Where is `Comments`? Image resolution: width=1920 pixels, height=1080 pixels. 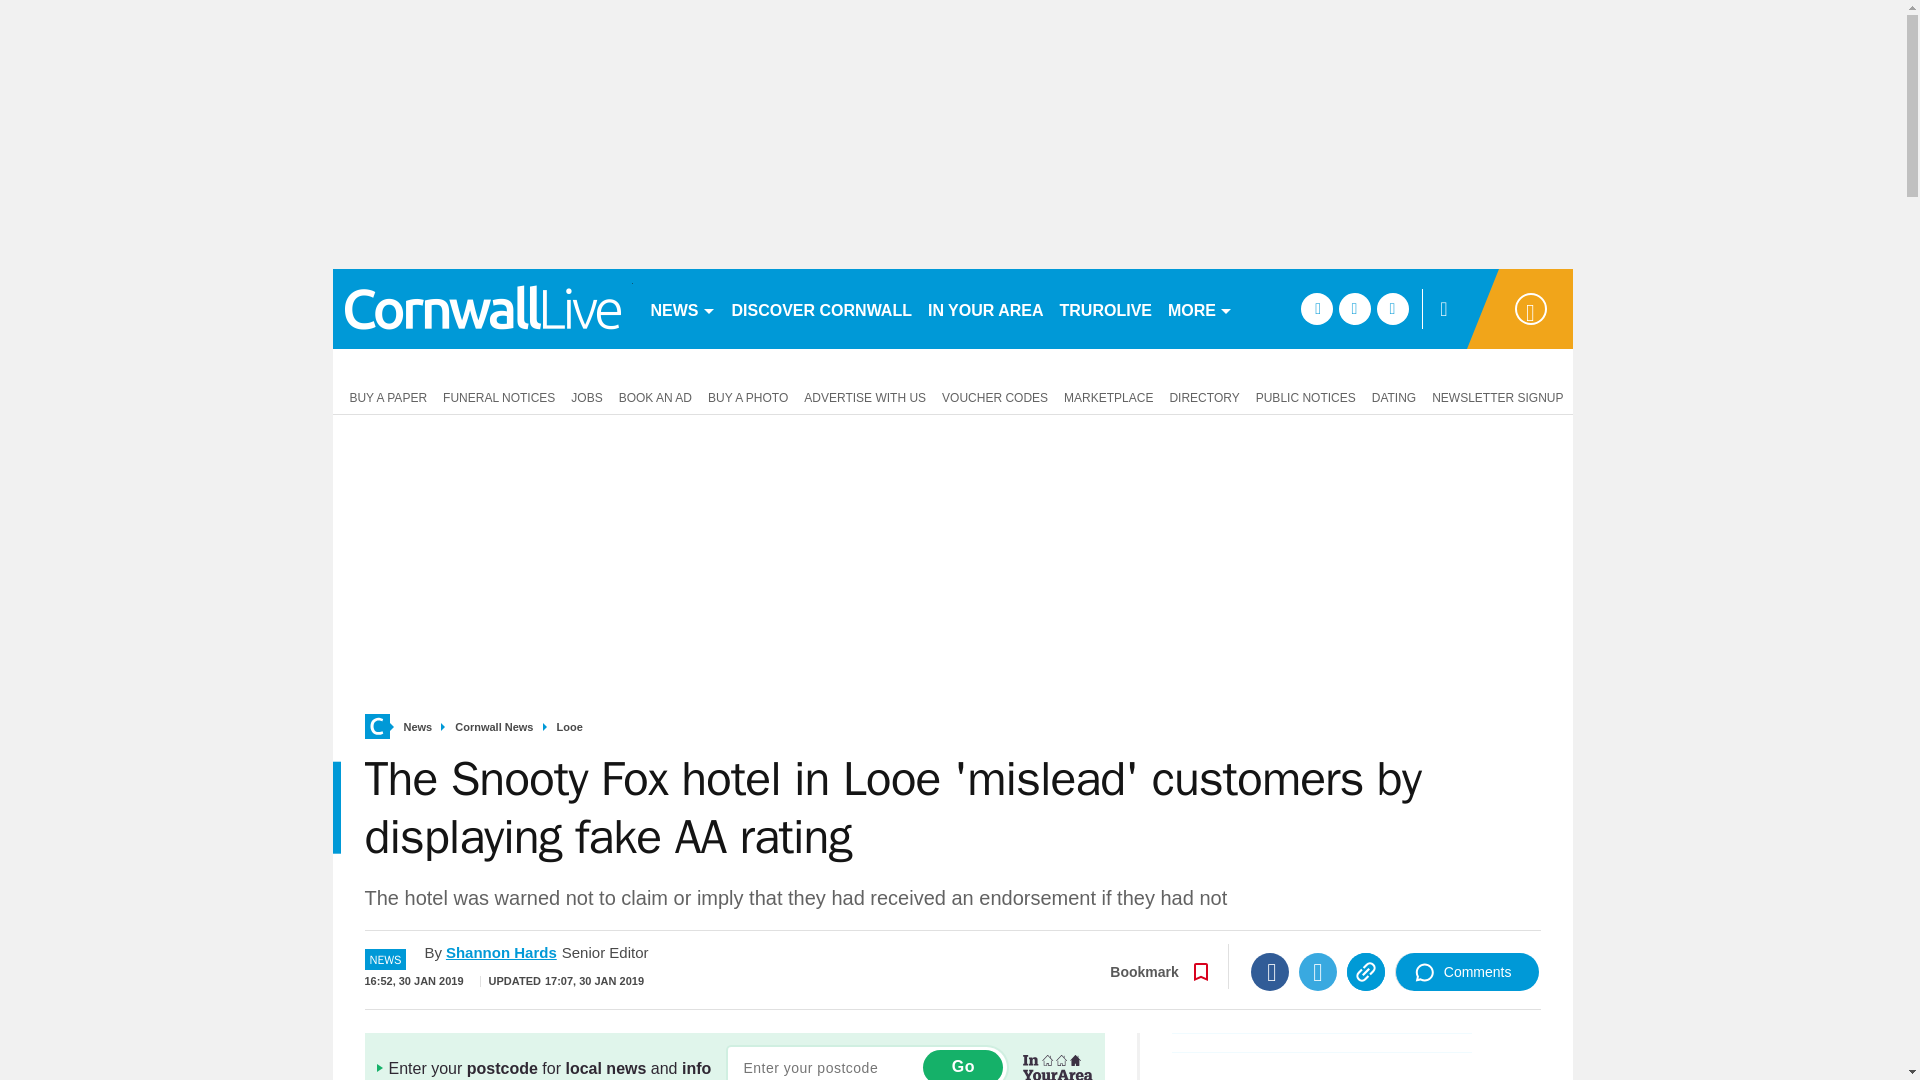
Comments is located at coordinates (1467, 972).